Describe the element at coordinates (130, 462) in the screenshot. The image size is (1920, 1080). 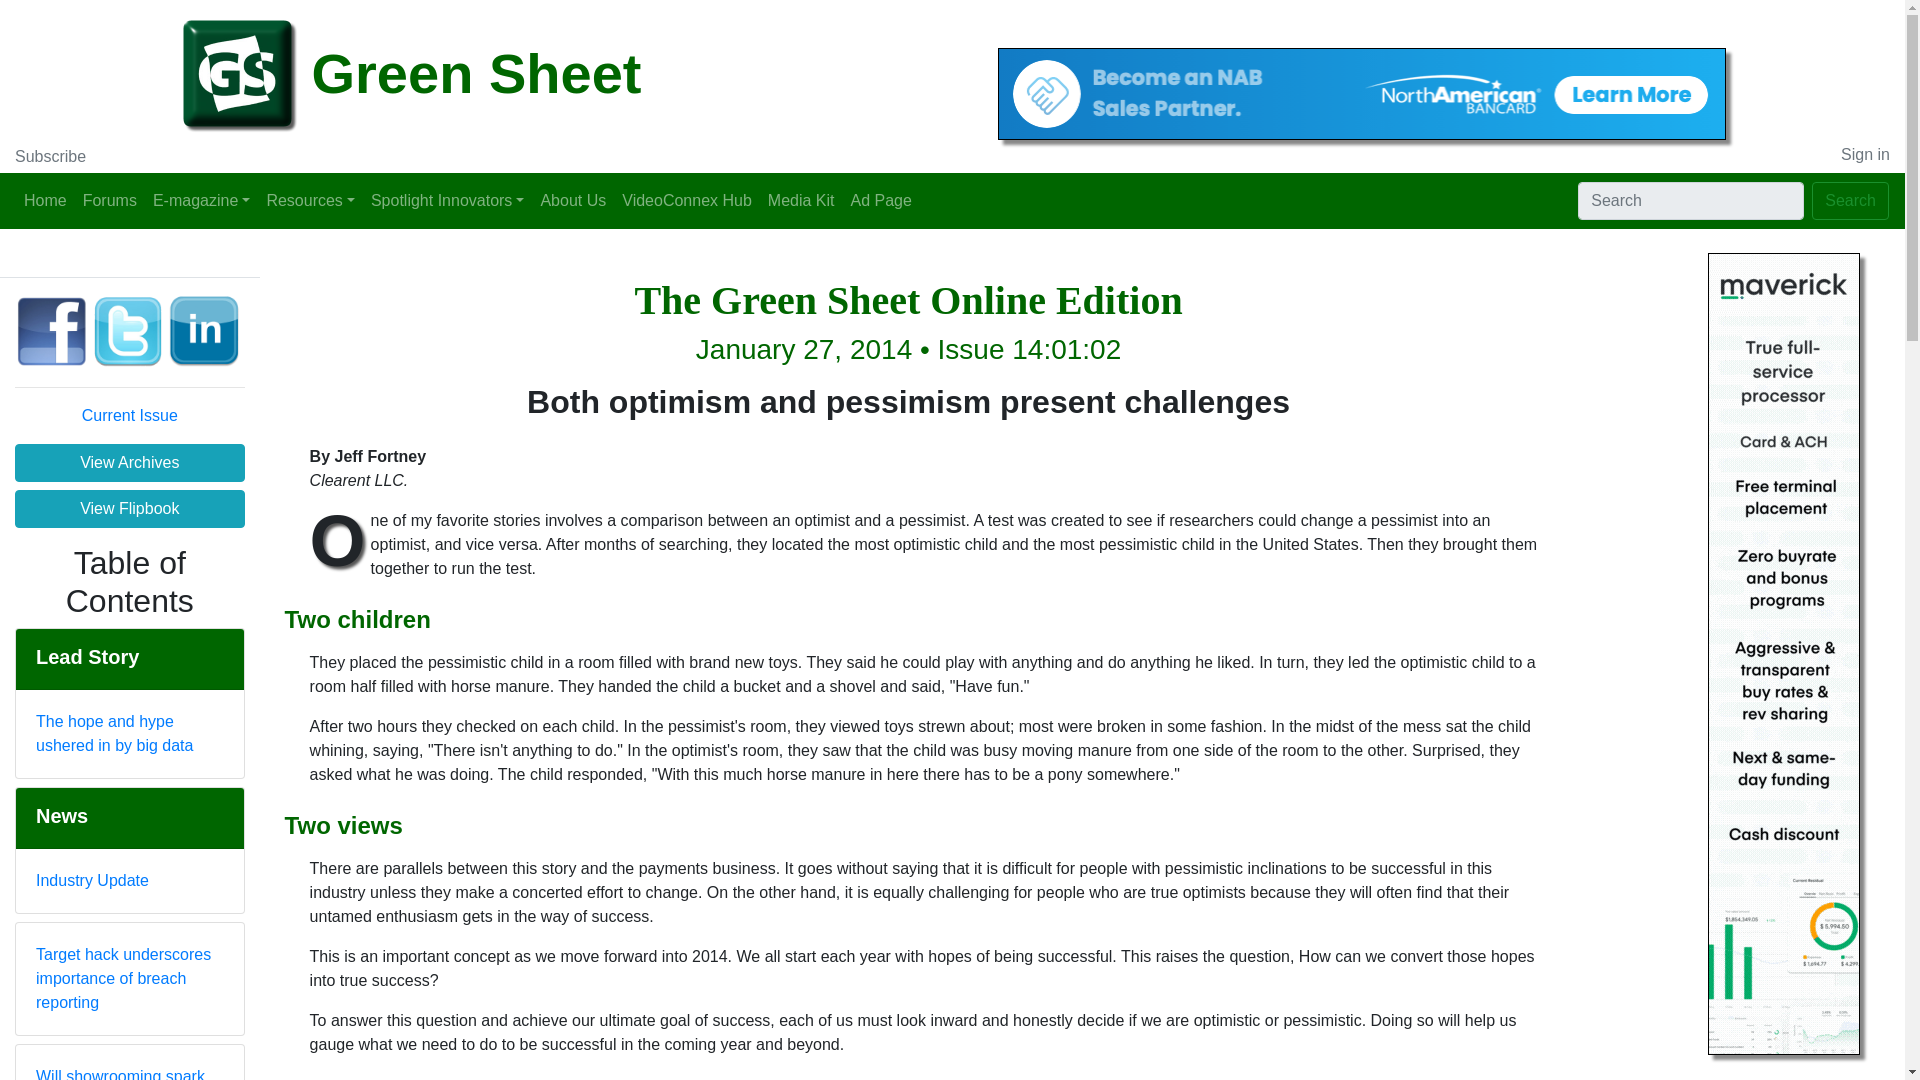
I see `View Archives` at that location.